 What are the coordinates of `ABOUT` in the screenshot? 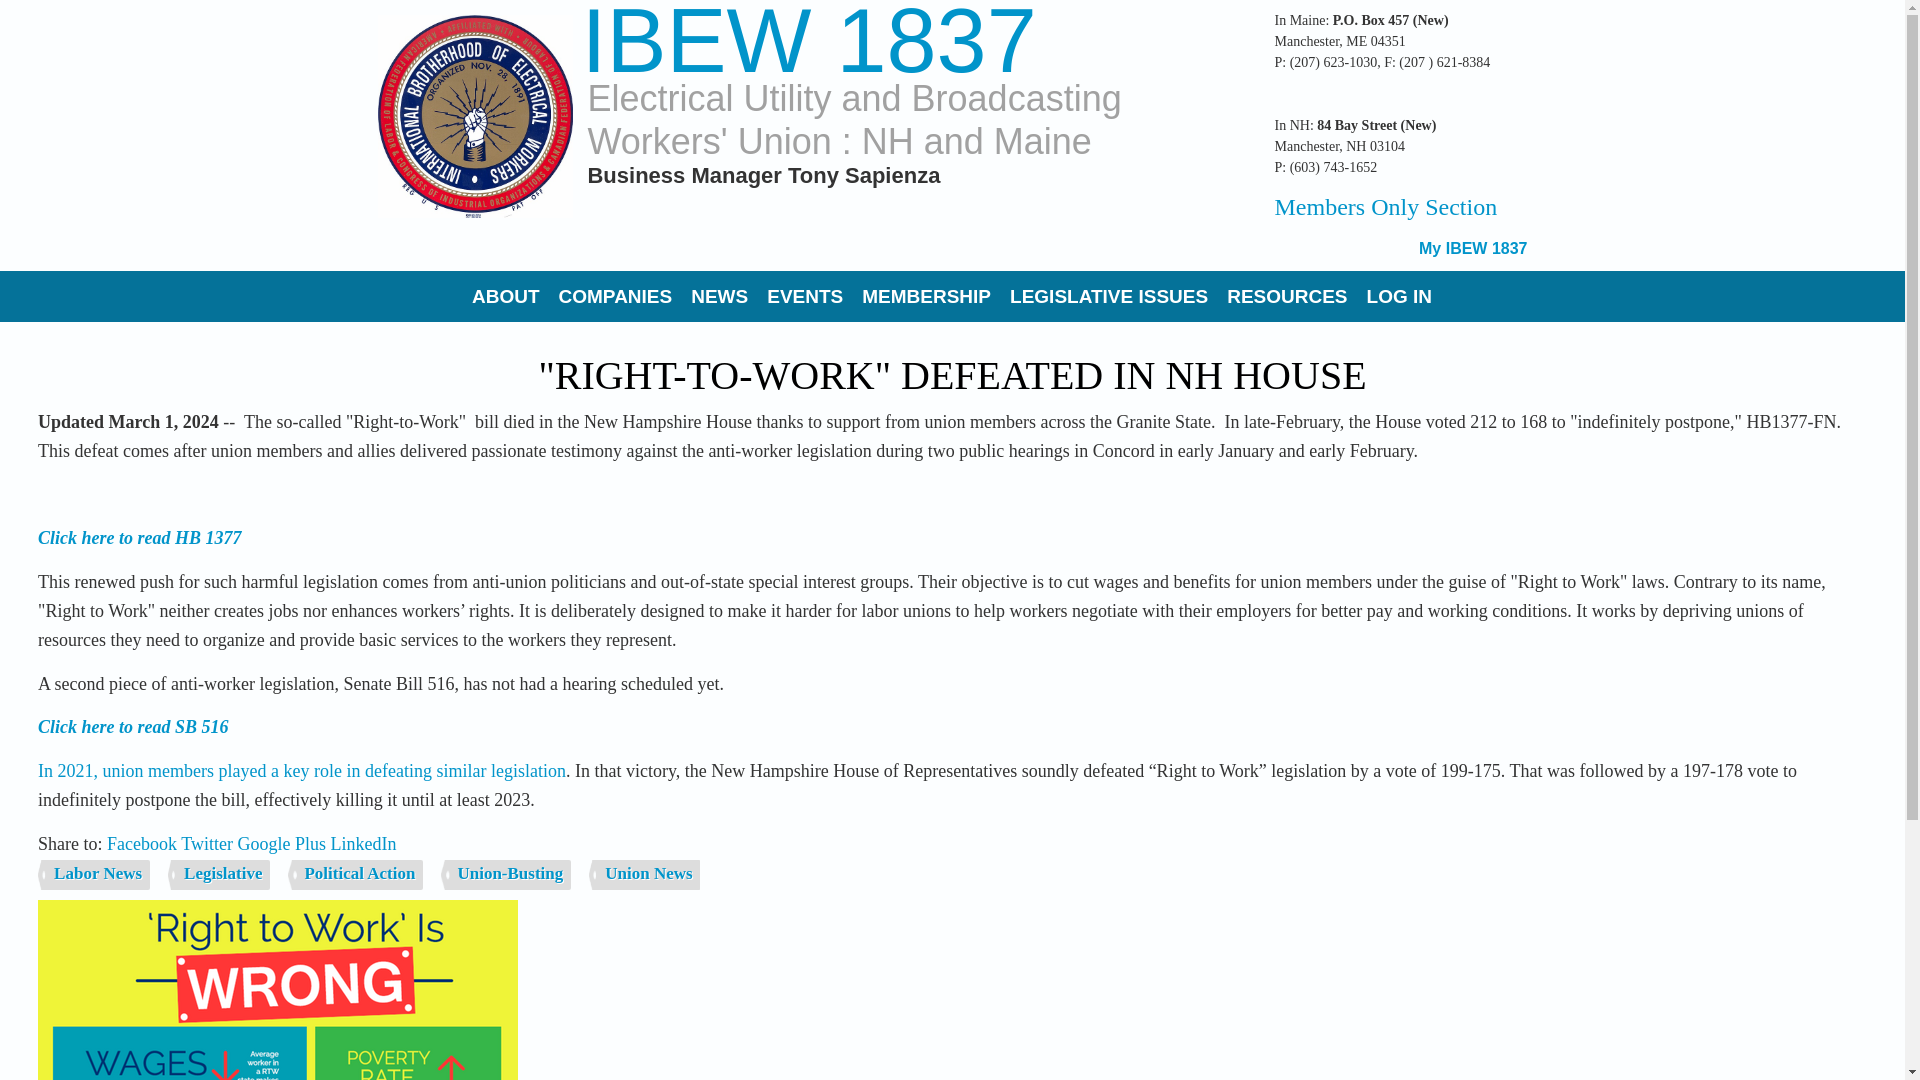 It's located at (506, 296).